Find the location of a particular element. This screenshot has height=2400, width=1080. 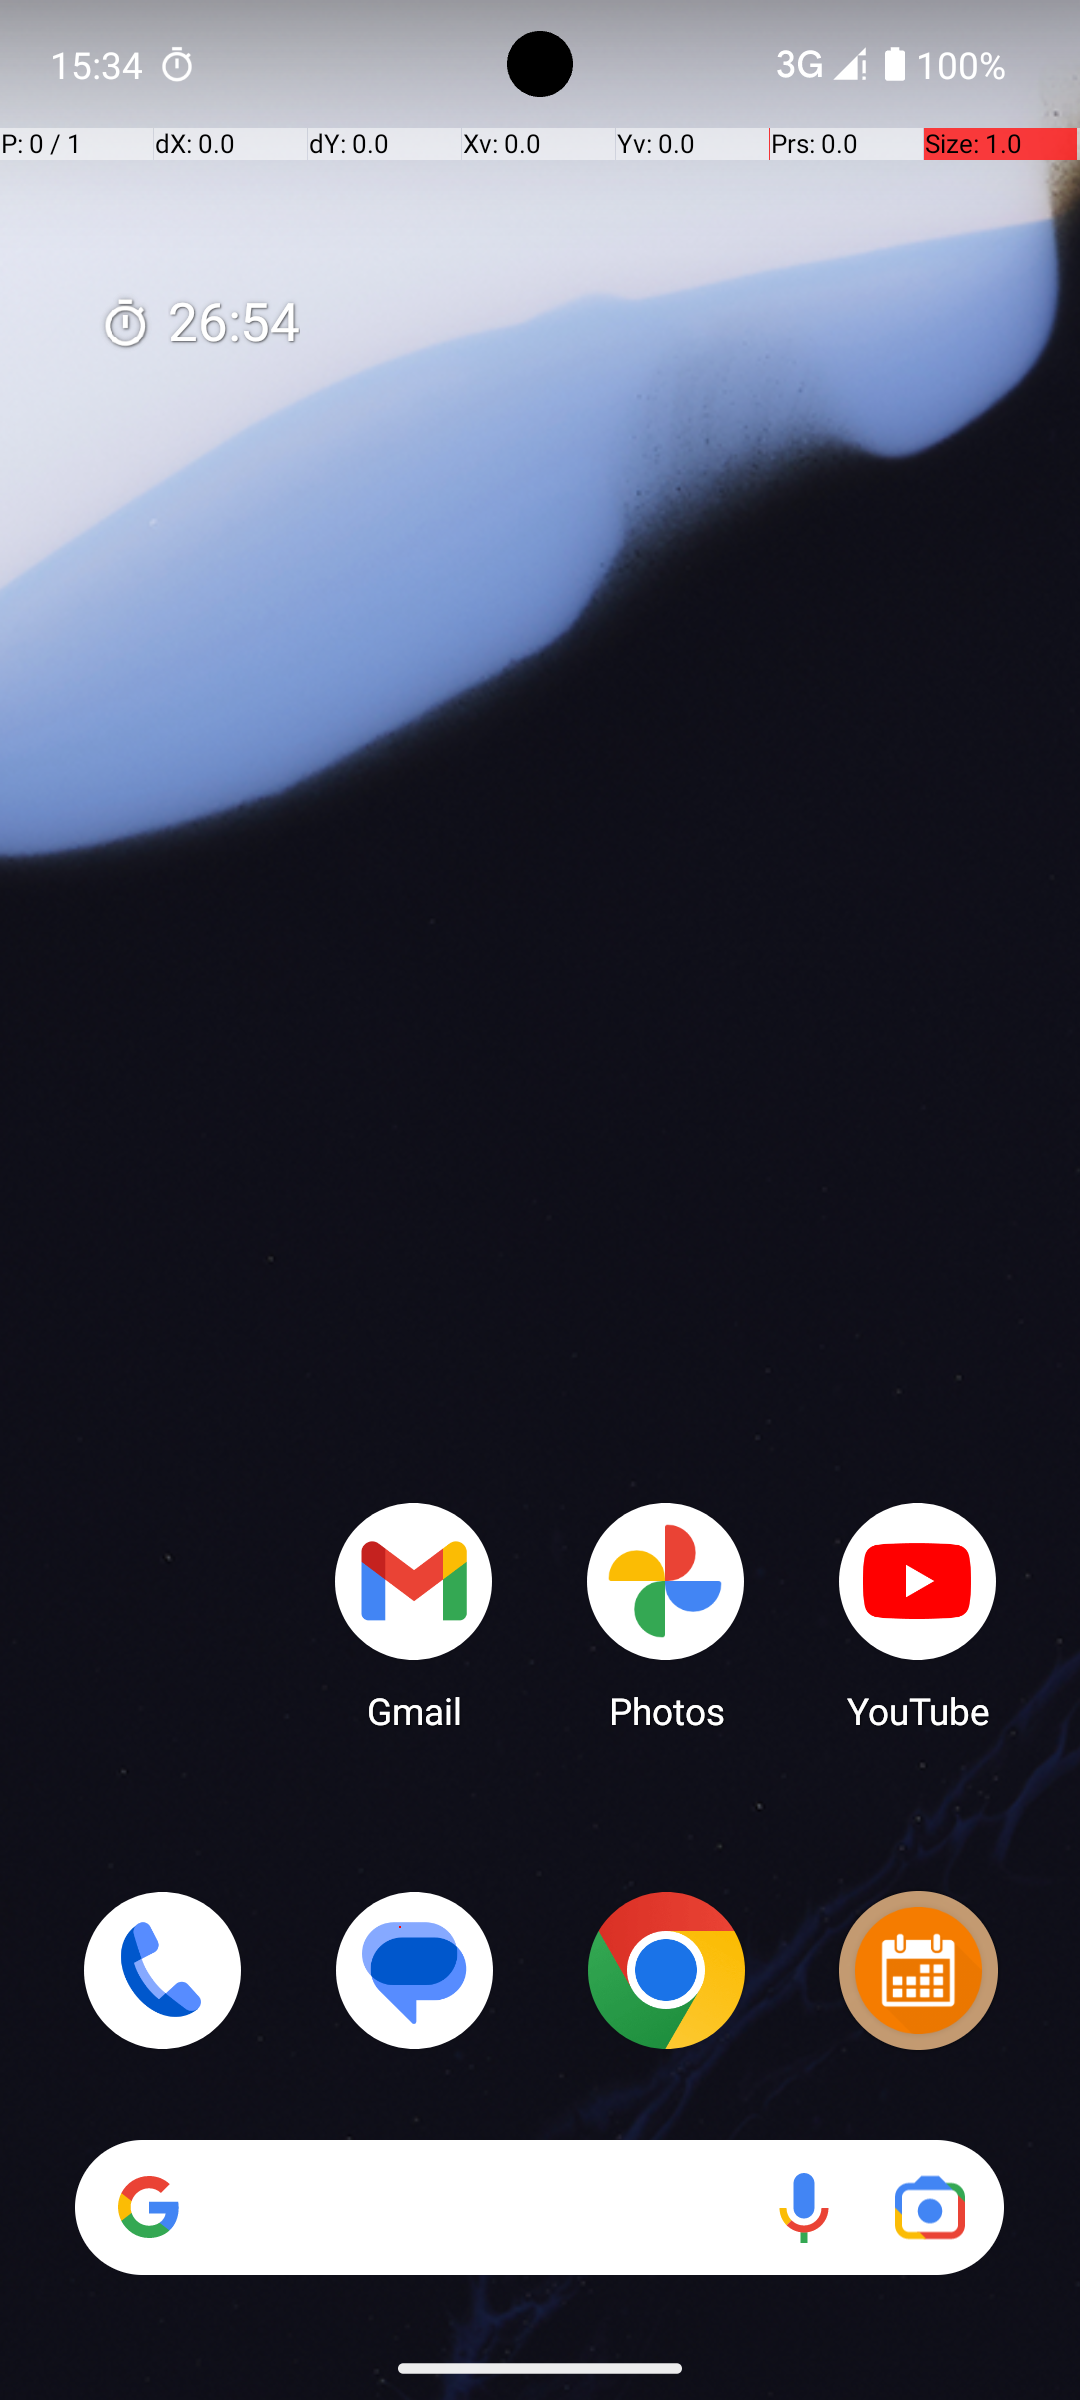

26:54 is located at coordinates (200, 324).